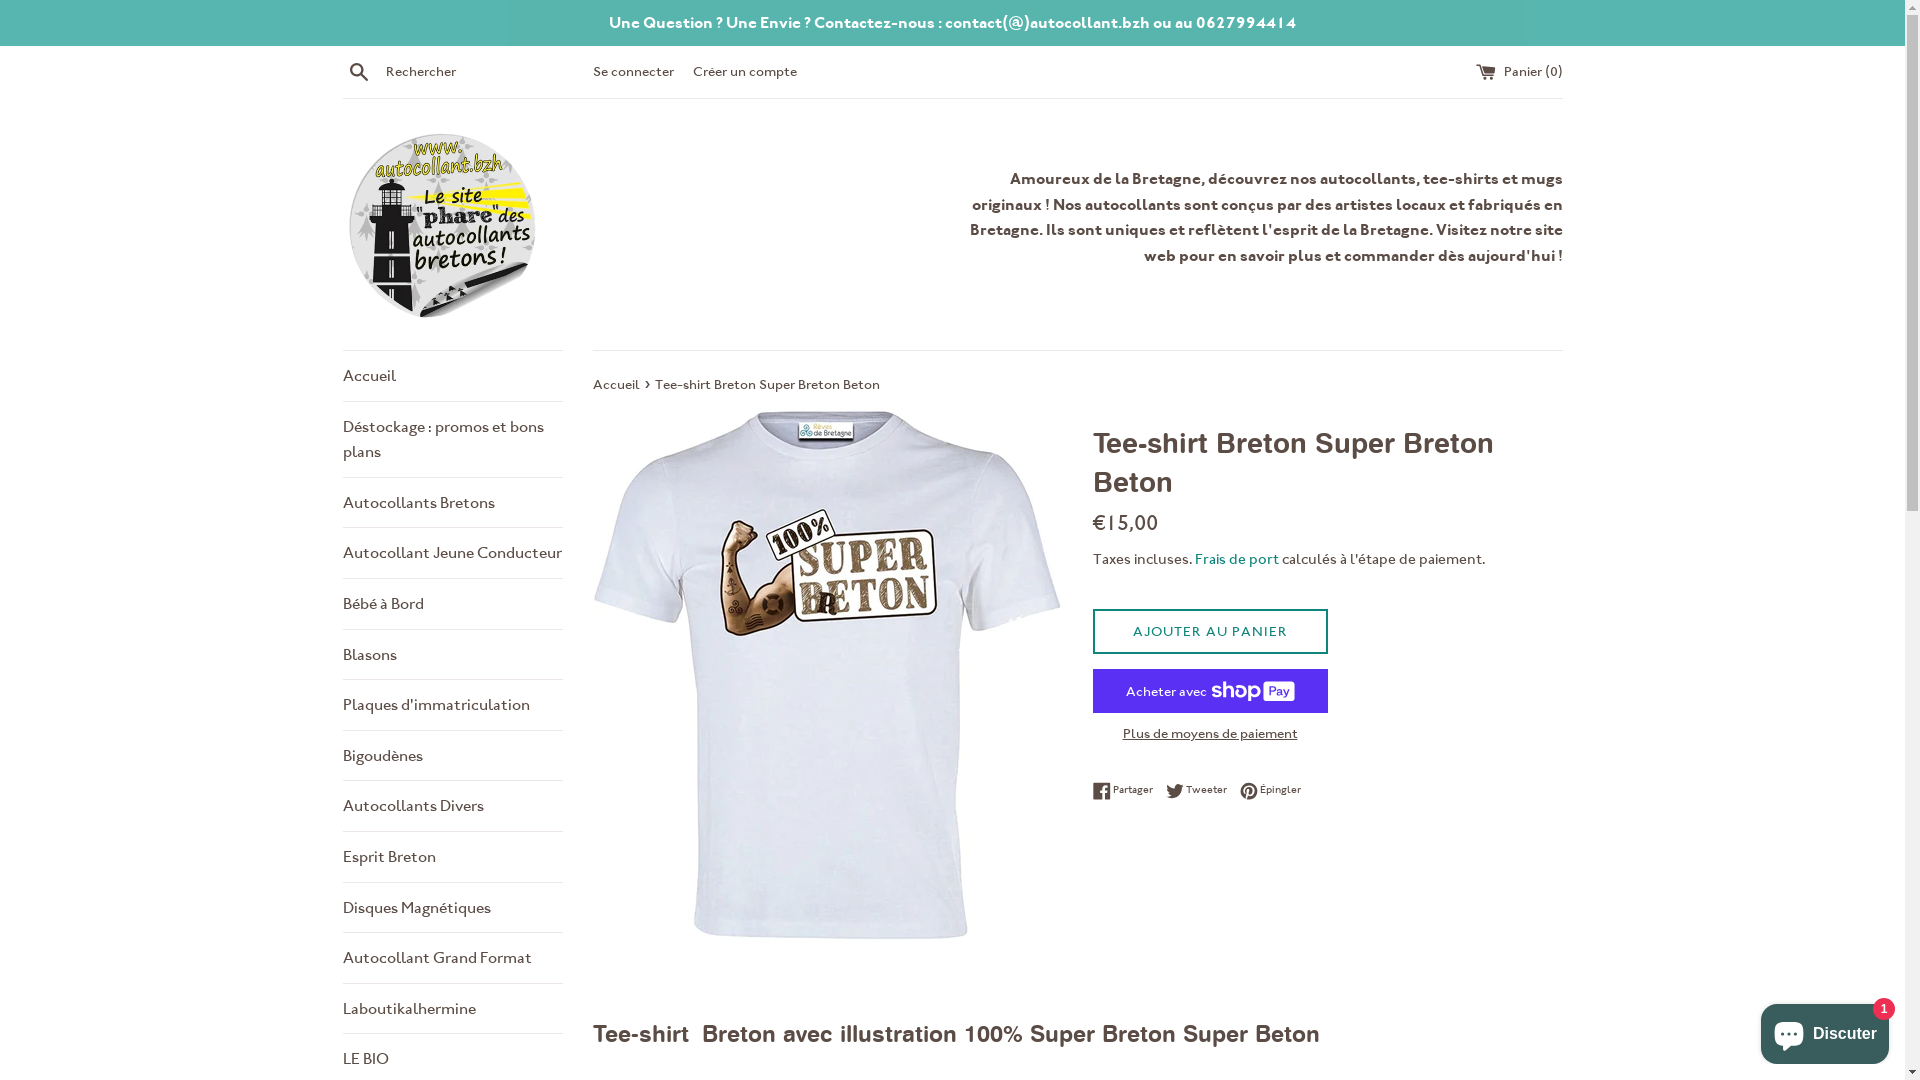 Image resolution: width=1920 pixels, height=1080 pixels. I want to click on Autocollant Grand Format, so click(452, 958).